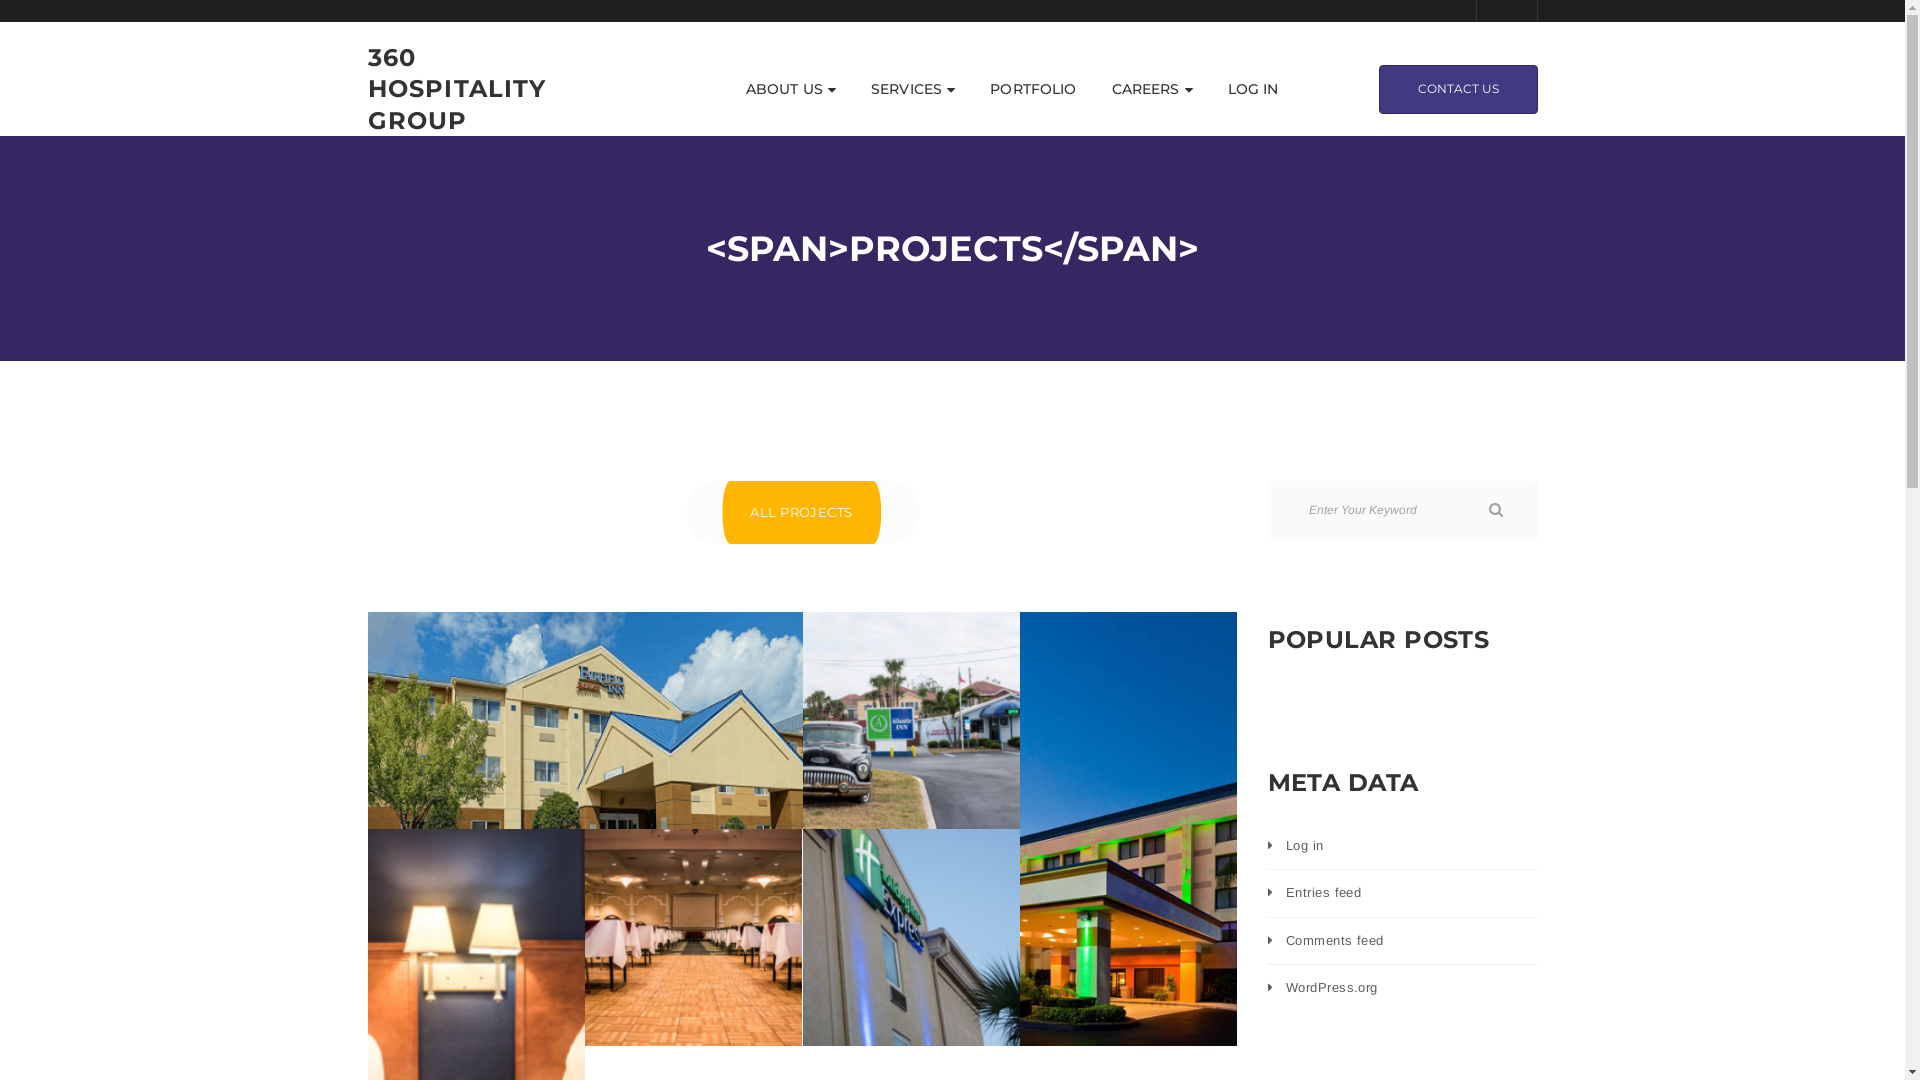 The image size is (1920, 1080). Describe the element at coordinates (1033, 89) in the screenshot. I see `PORTFOLIO` at that location.